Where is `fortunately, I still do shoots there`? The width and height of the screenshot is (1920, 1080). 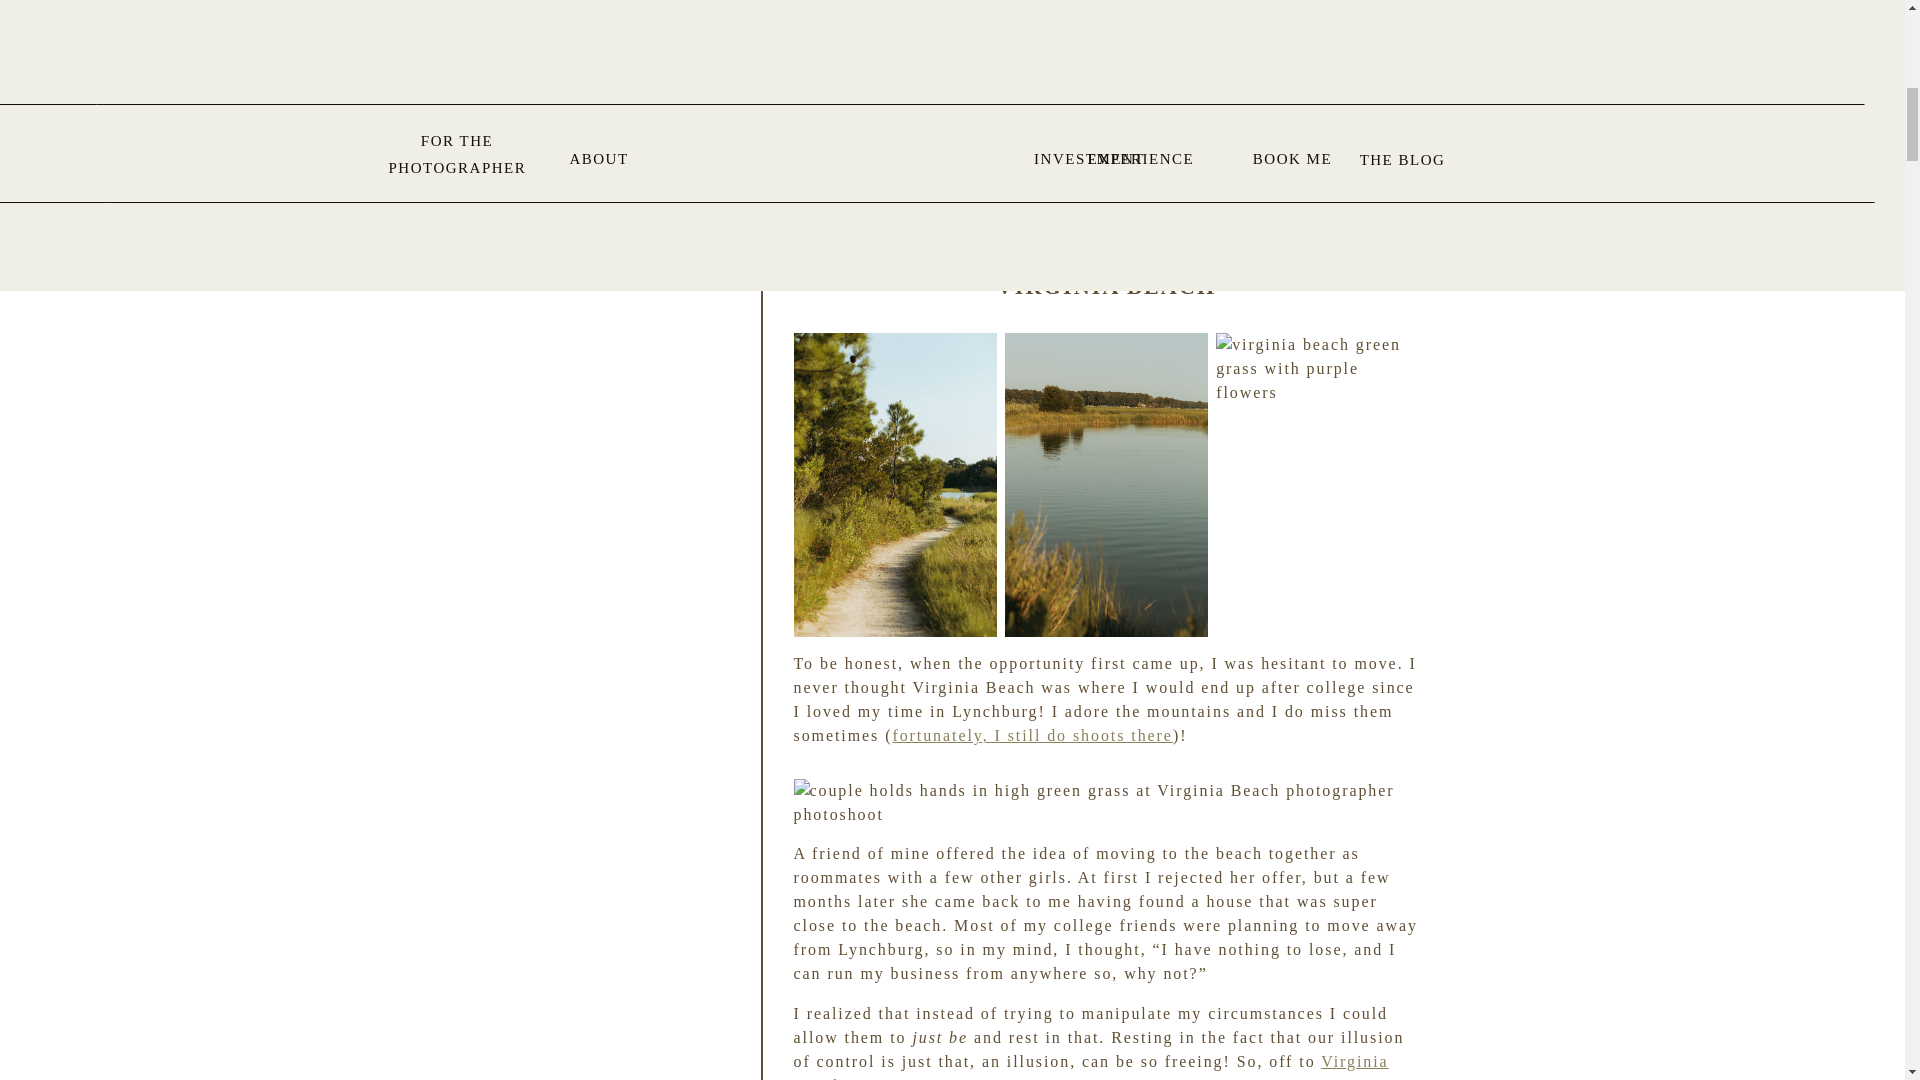
fortunately, I still do shoots there is located at coordinates (1032, 735).